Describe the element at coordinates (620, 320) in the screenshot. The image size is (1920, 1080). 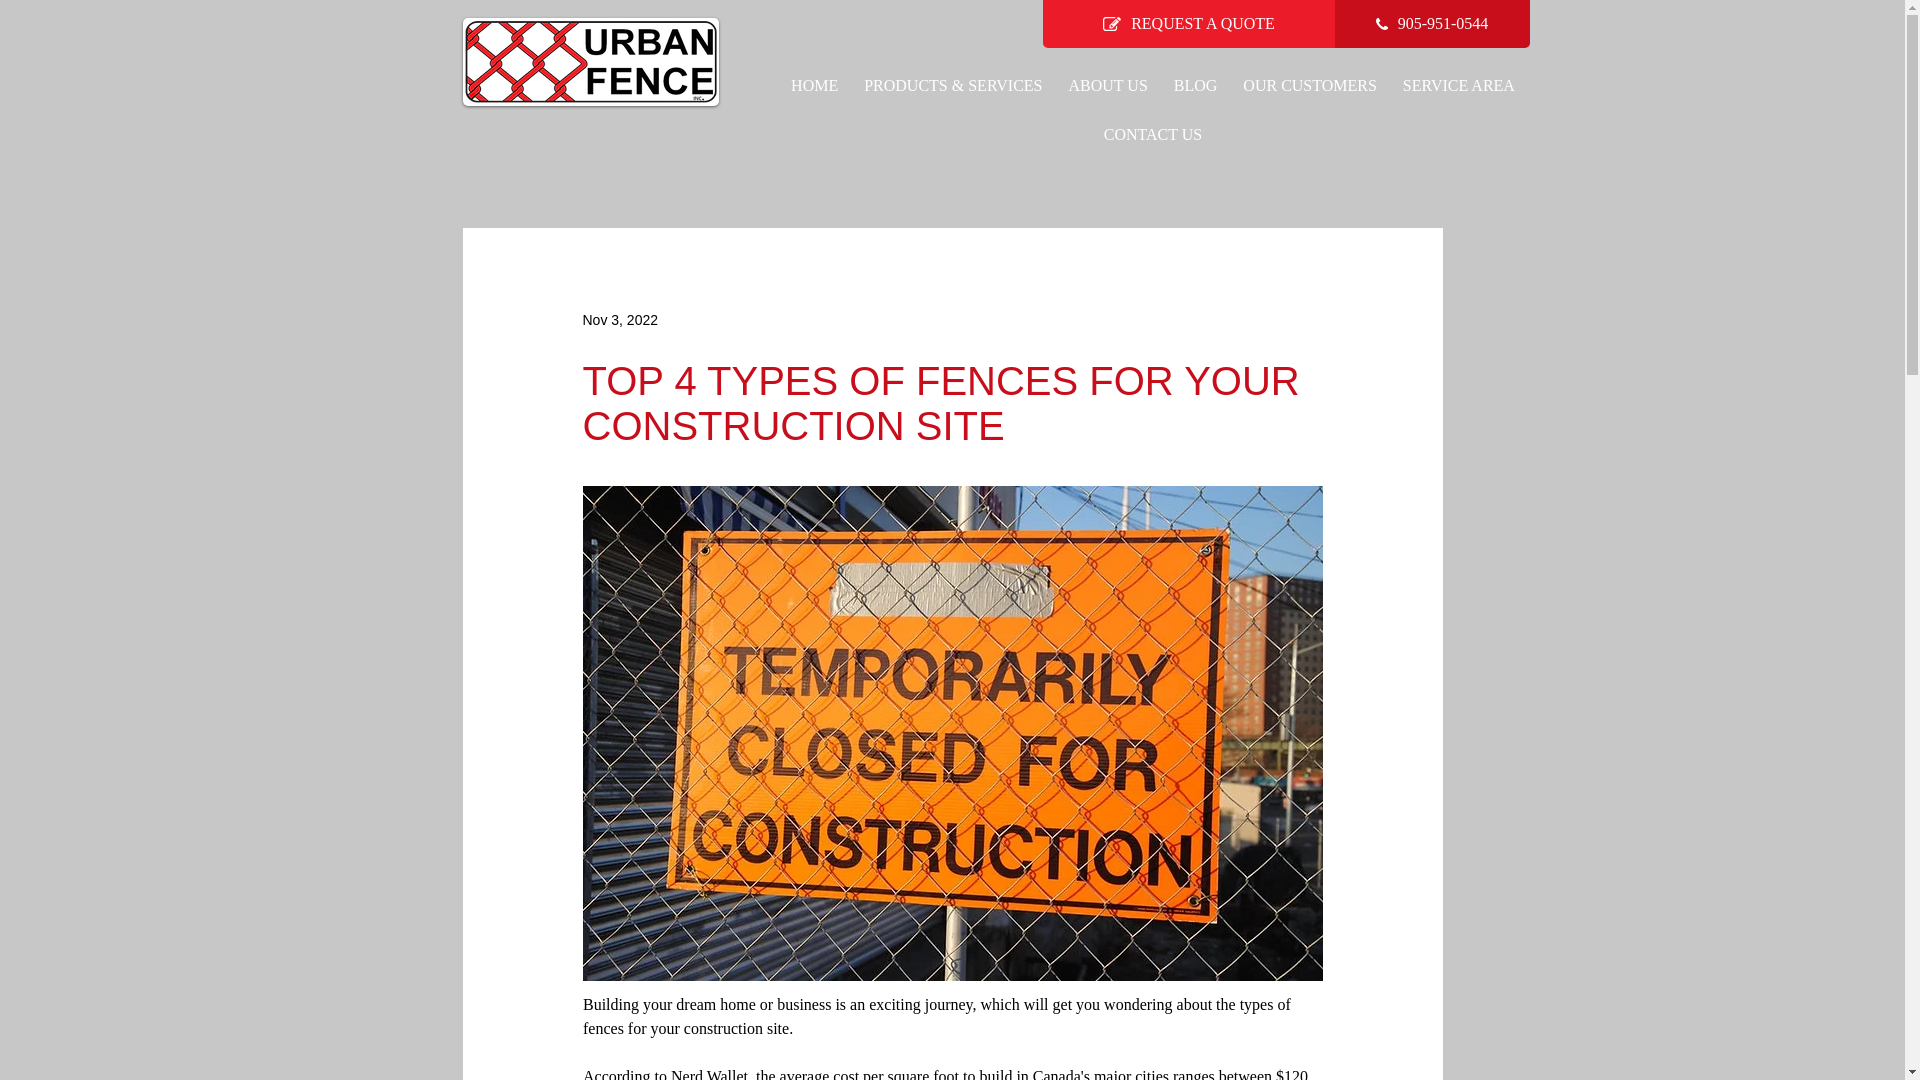
I see `Nov 3, 2022` at that location.